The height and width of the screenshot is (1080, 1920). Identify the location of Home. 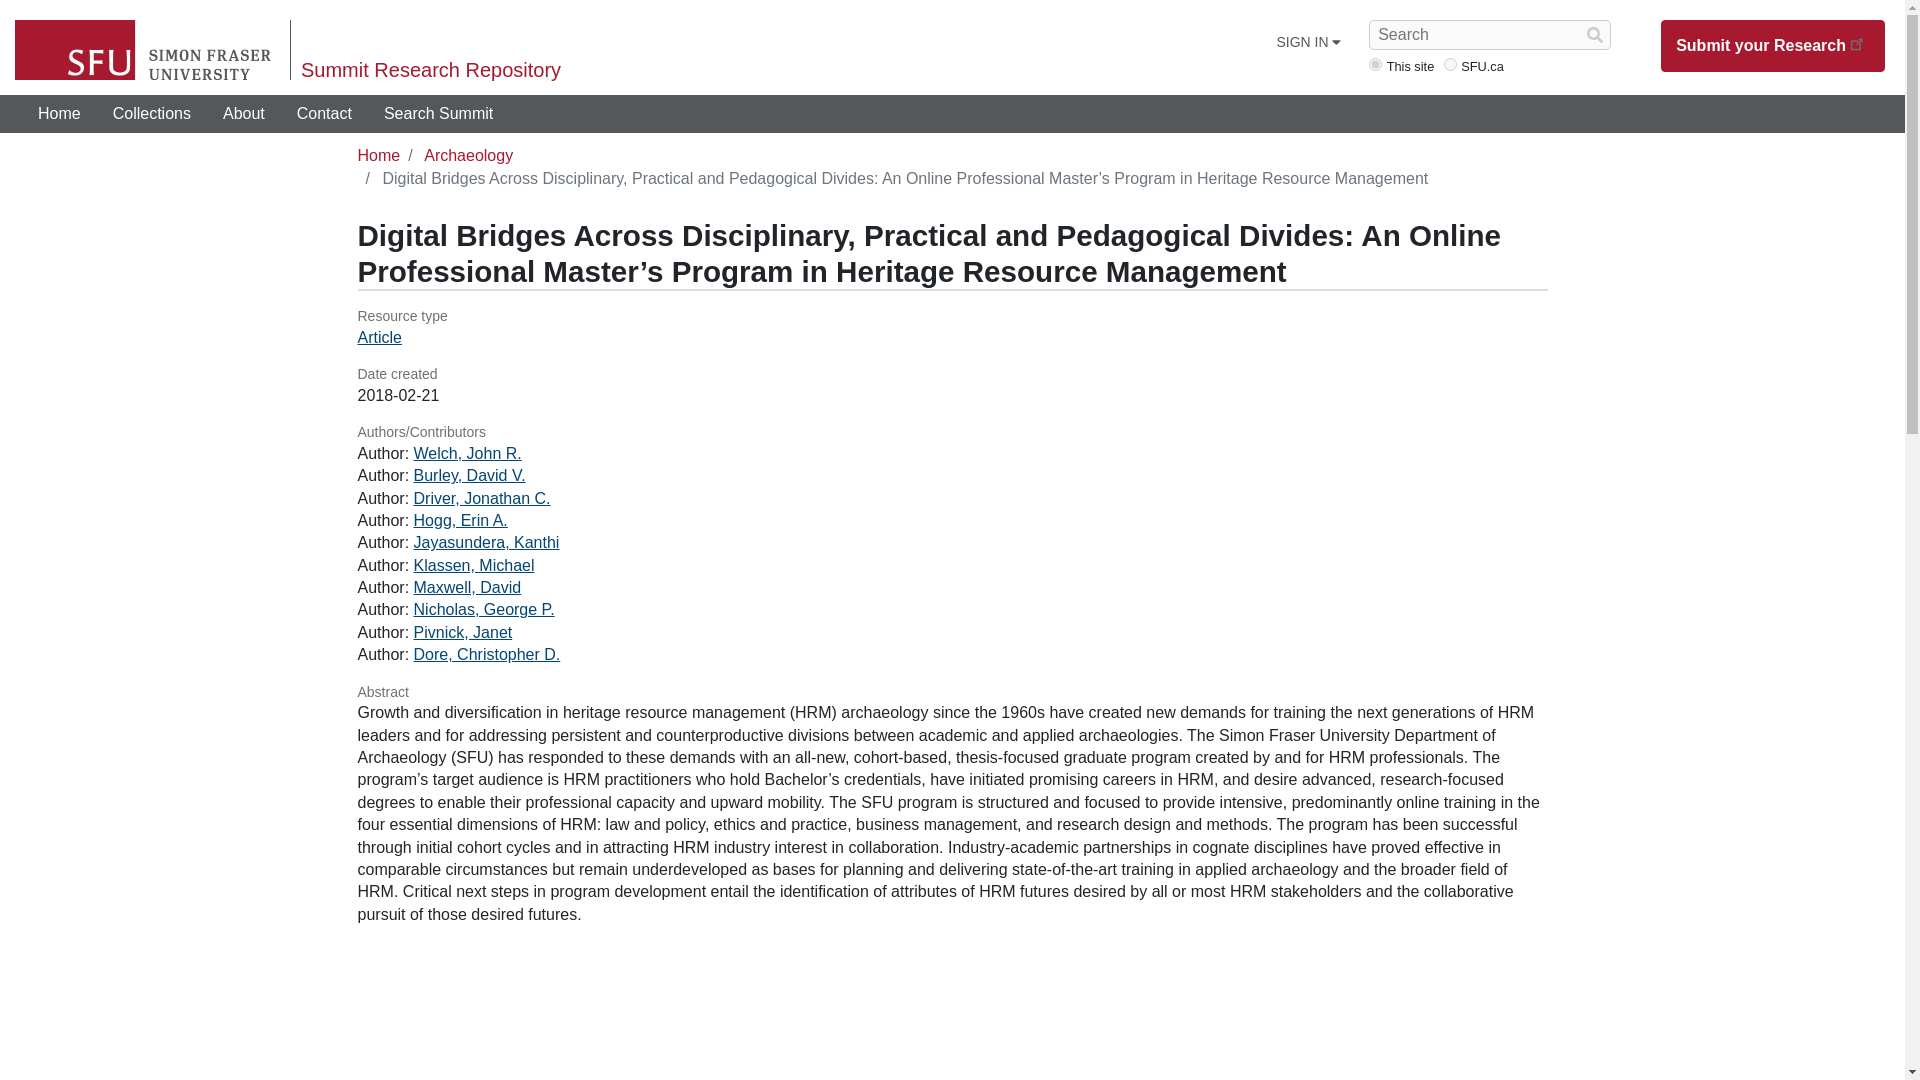
(59, 114).